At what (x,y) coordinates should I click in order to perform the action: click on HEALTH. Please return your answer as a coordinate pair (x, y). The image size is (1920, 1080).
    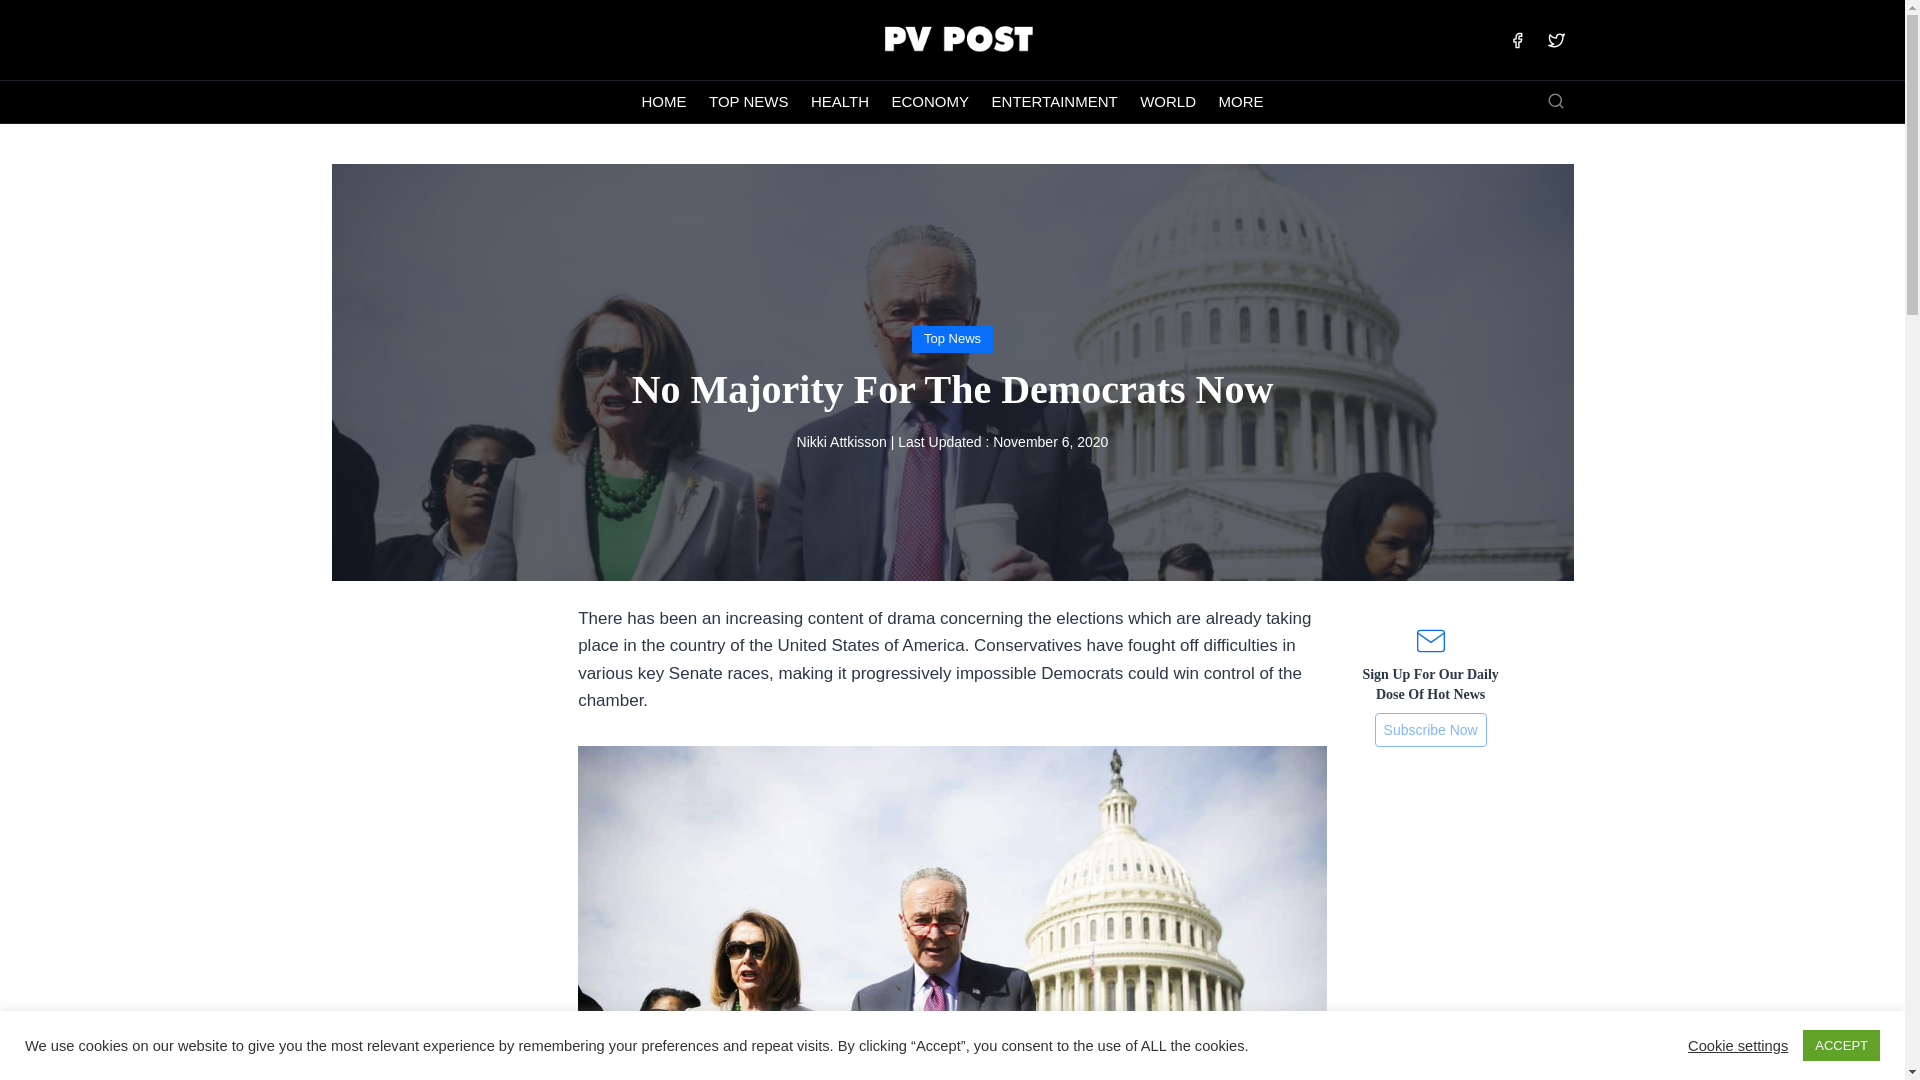
    Looking at the image, I should click on (840, 102).